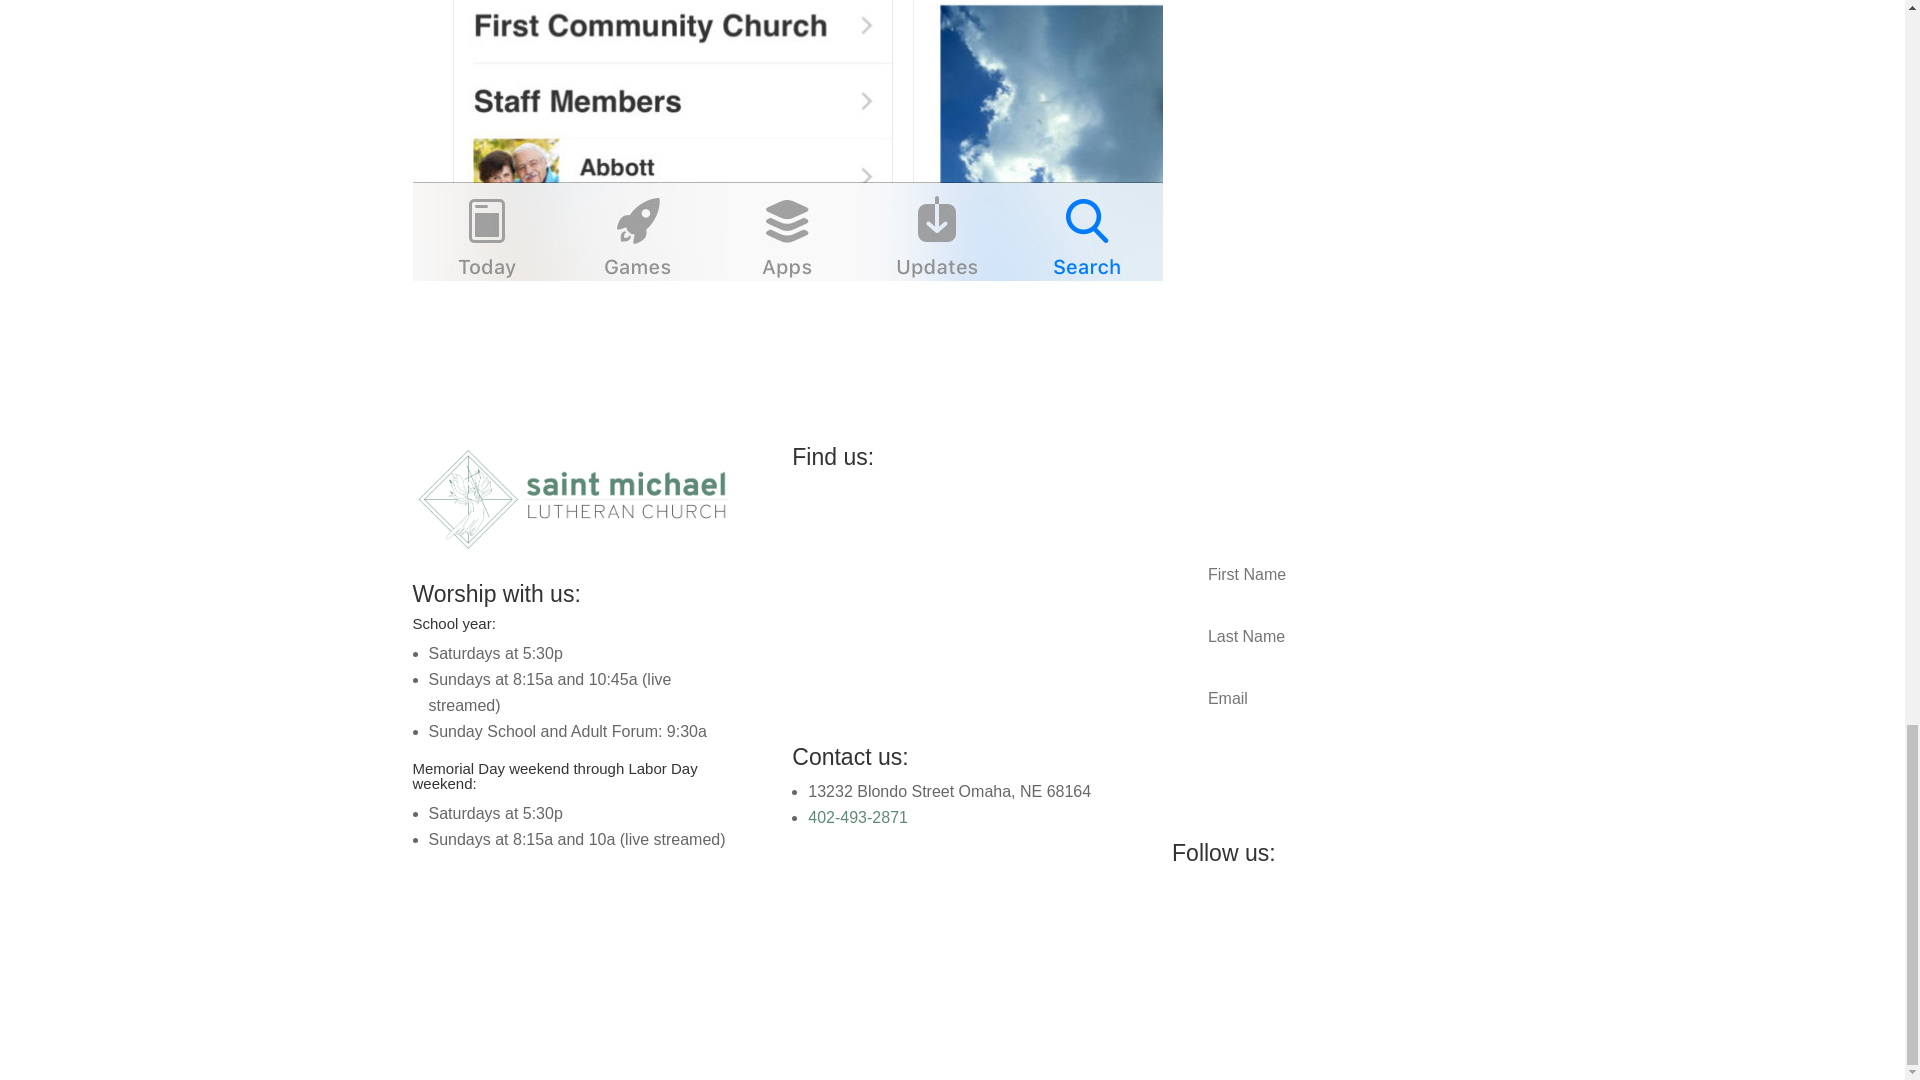 Image resolution: width=1920 pixels, height=1080 pixels. Describe the element at coordinates (572, 500) in the screenshot. I see `SMLC-LogoWithoutWords-outlines` at that location.